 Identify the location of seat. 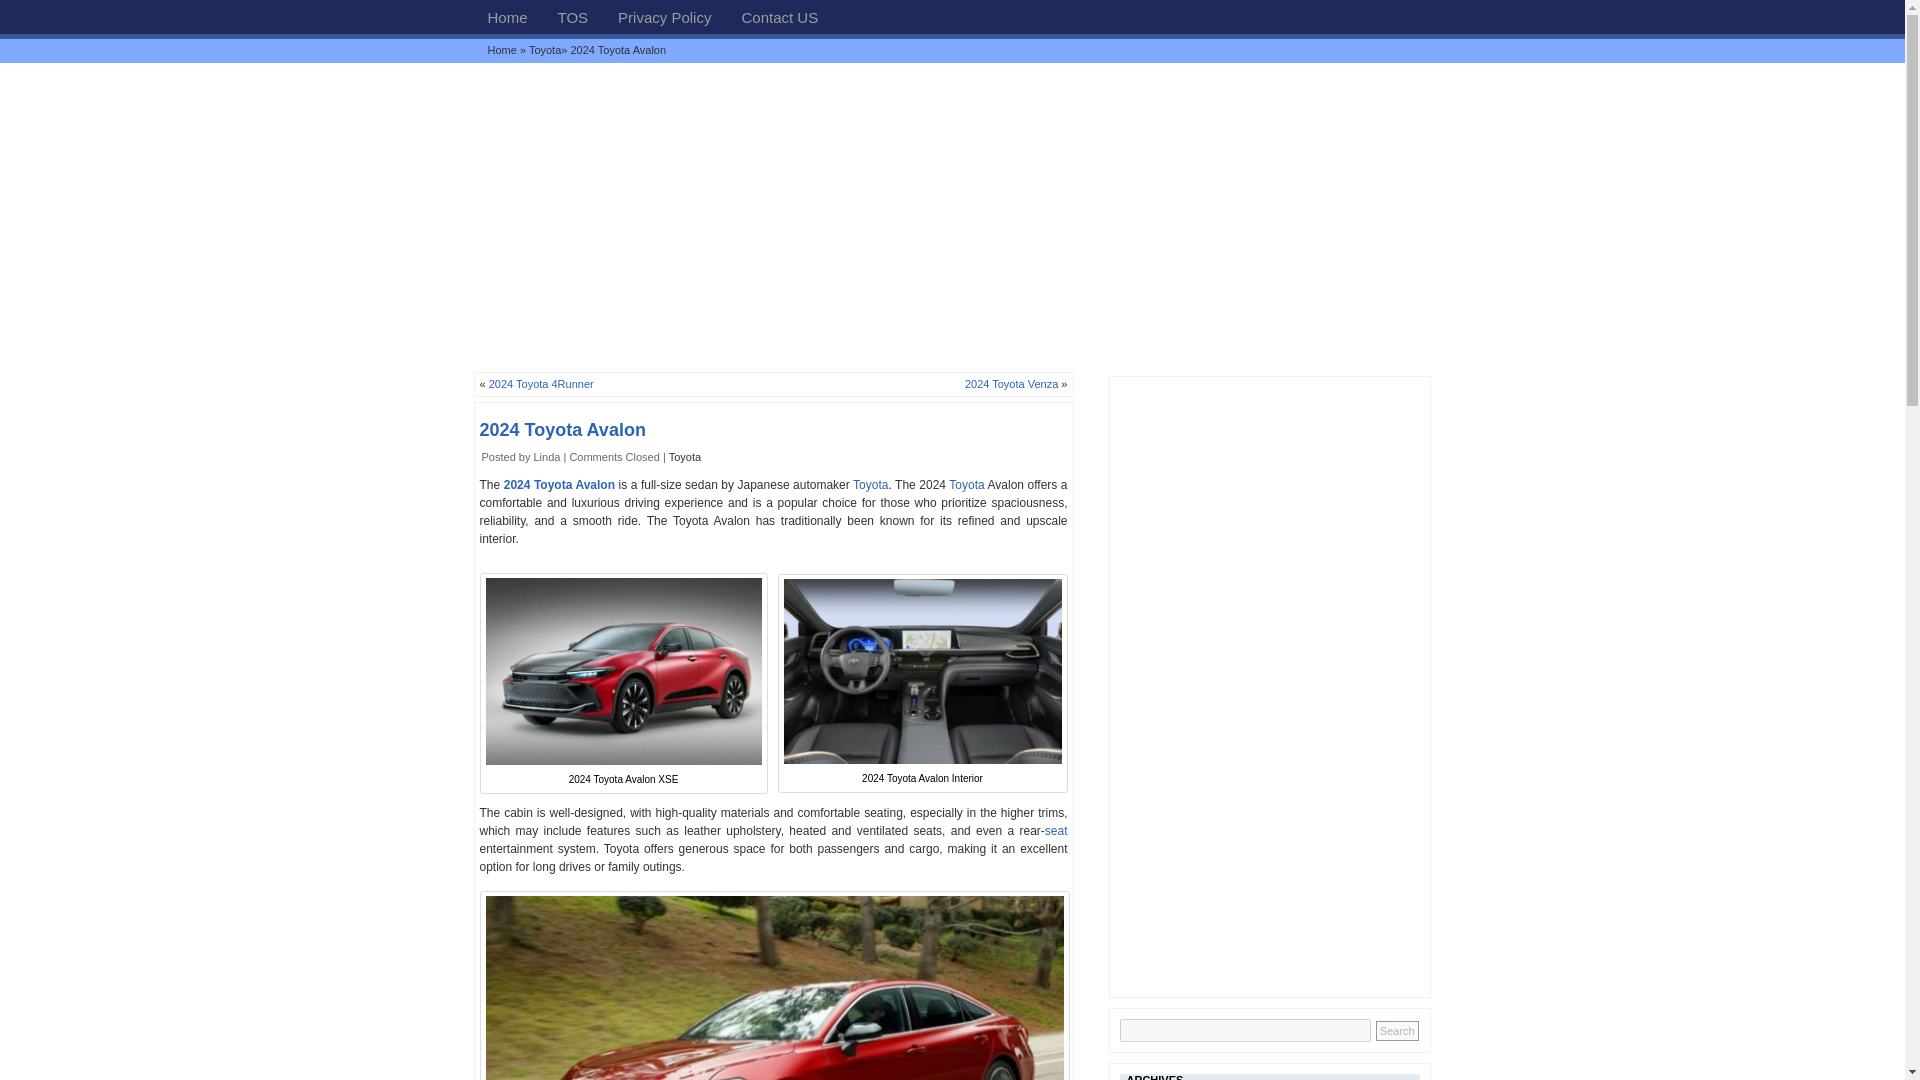
(1056, 831).